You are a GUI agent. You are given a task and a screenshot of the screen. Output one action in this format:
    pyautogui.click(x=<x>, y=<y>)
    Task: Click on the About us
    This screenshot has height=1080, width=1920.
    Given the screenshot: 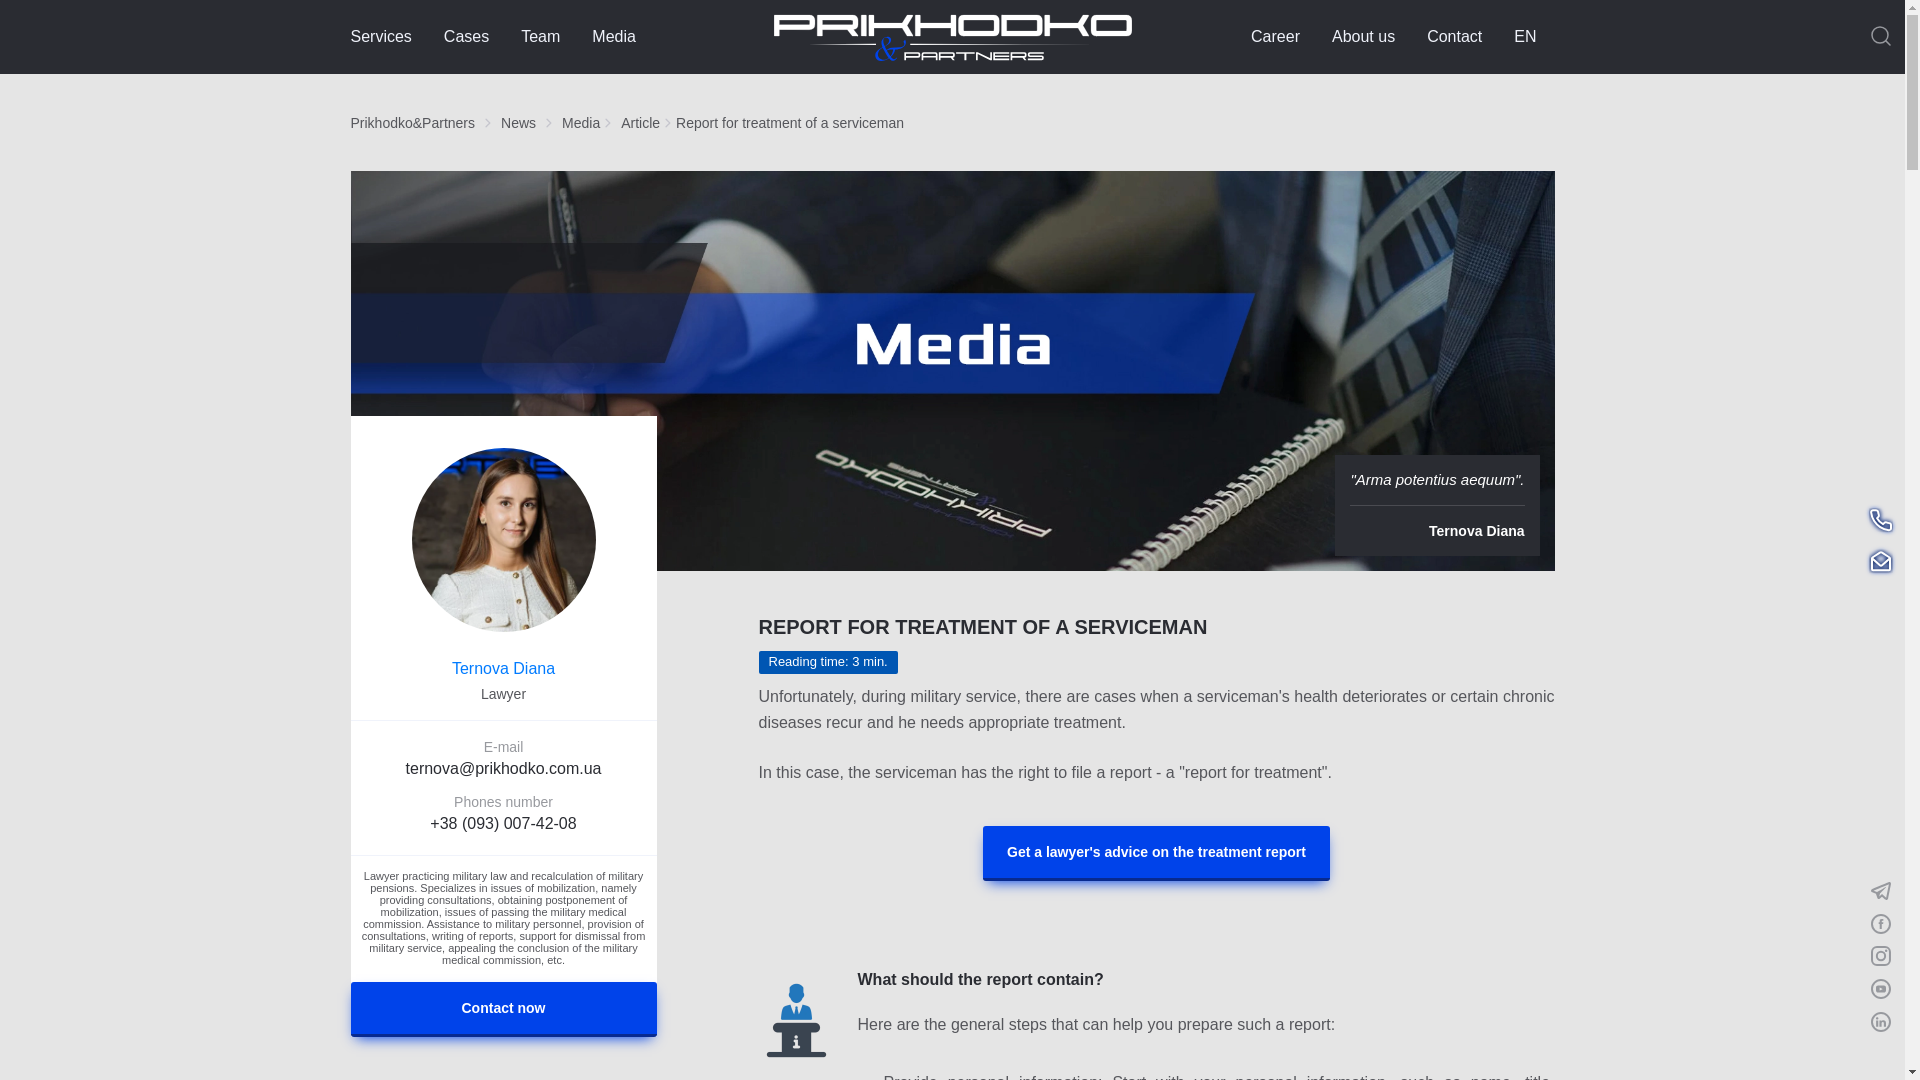 What is the action you would take?
    pyautogui.click(x=1364, y=36)
    